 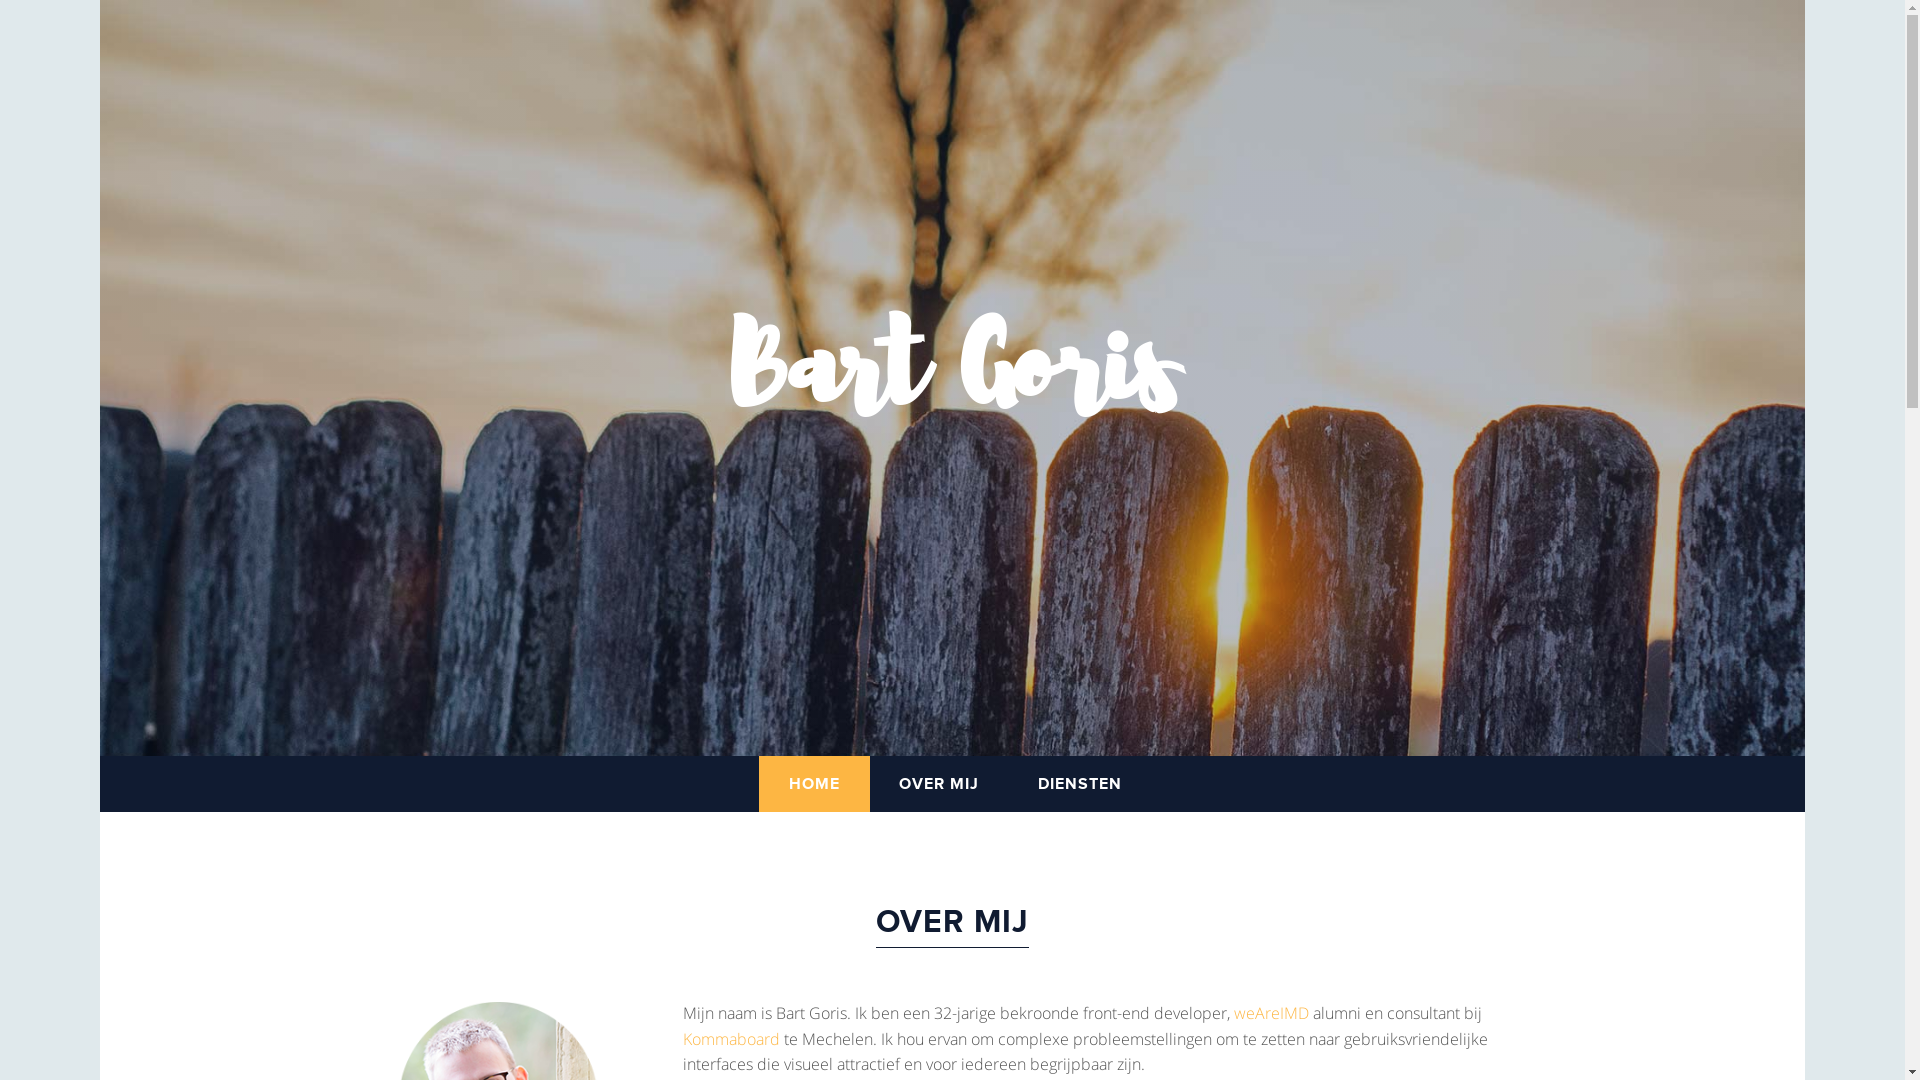 What do you see at coordinates (953, 378) in the screenshot?
I see `Bart Goris` at bounding box center [953, 378].